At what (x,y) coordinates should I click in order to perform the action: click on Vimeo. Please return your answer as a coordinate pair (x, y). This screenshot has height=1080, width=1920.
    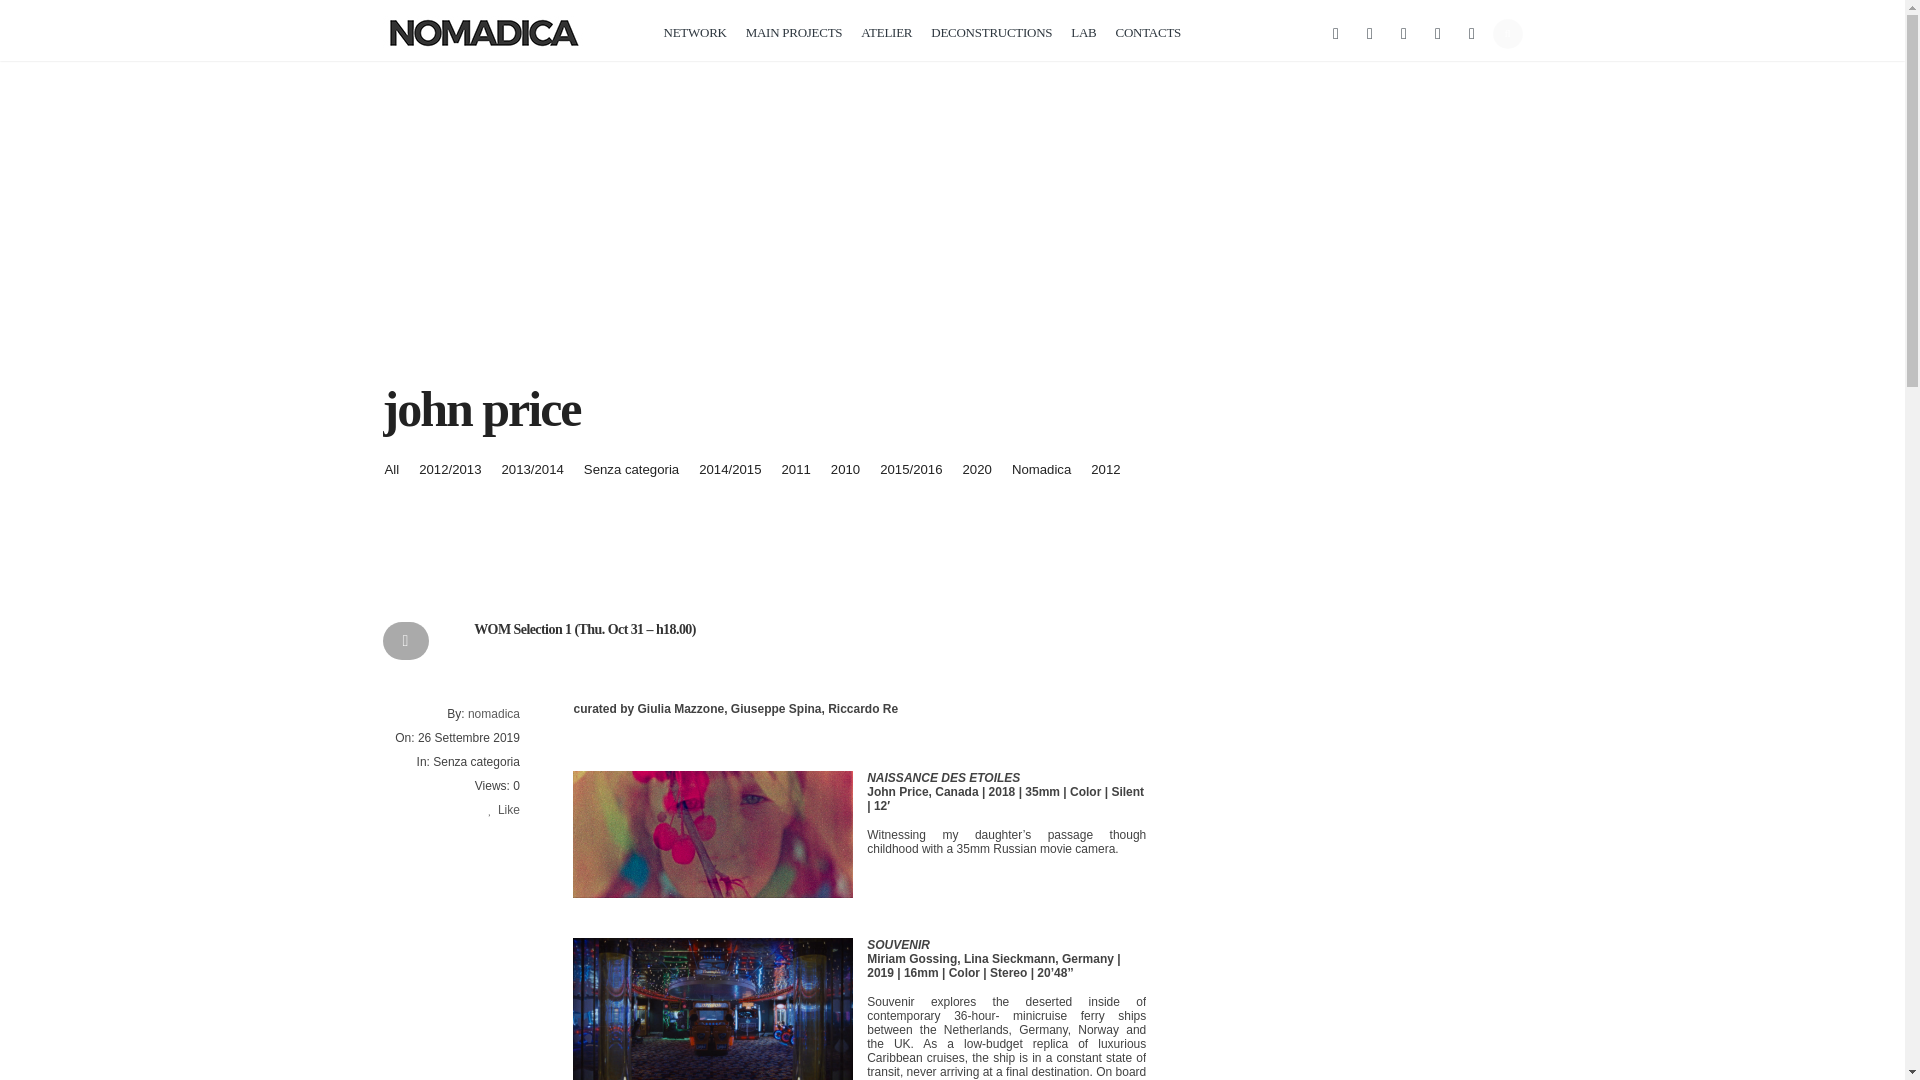
    Looking at the image, I should click on (1470, 33).